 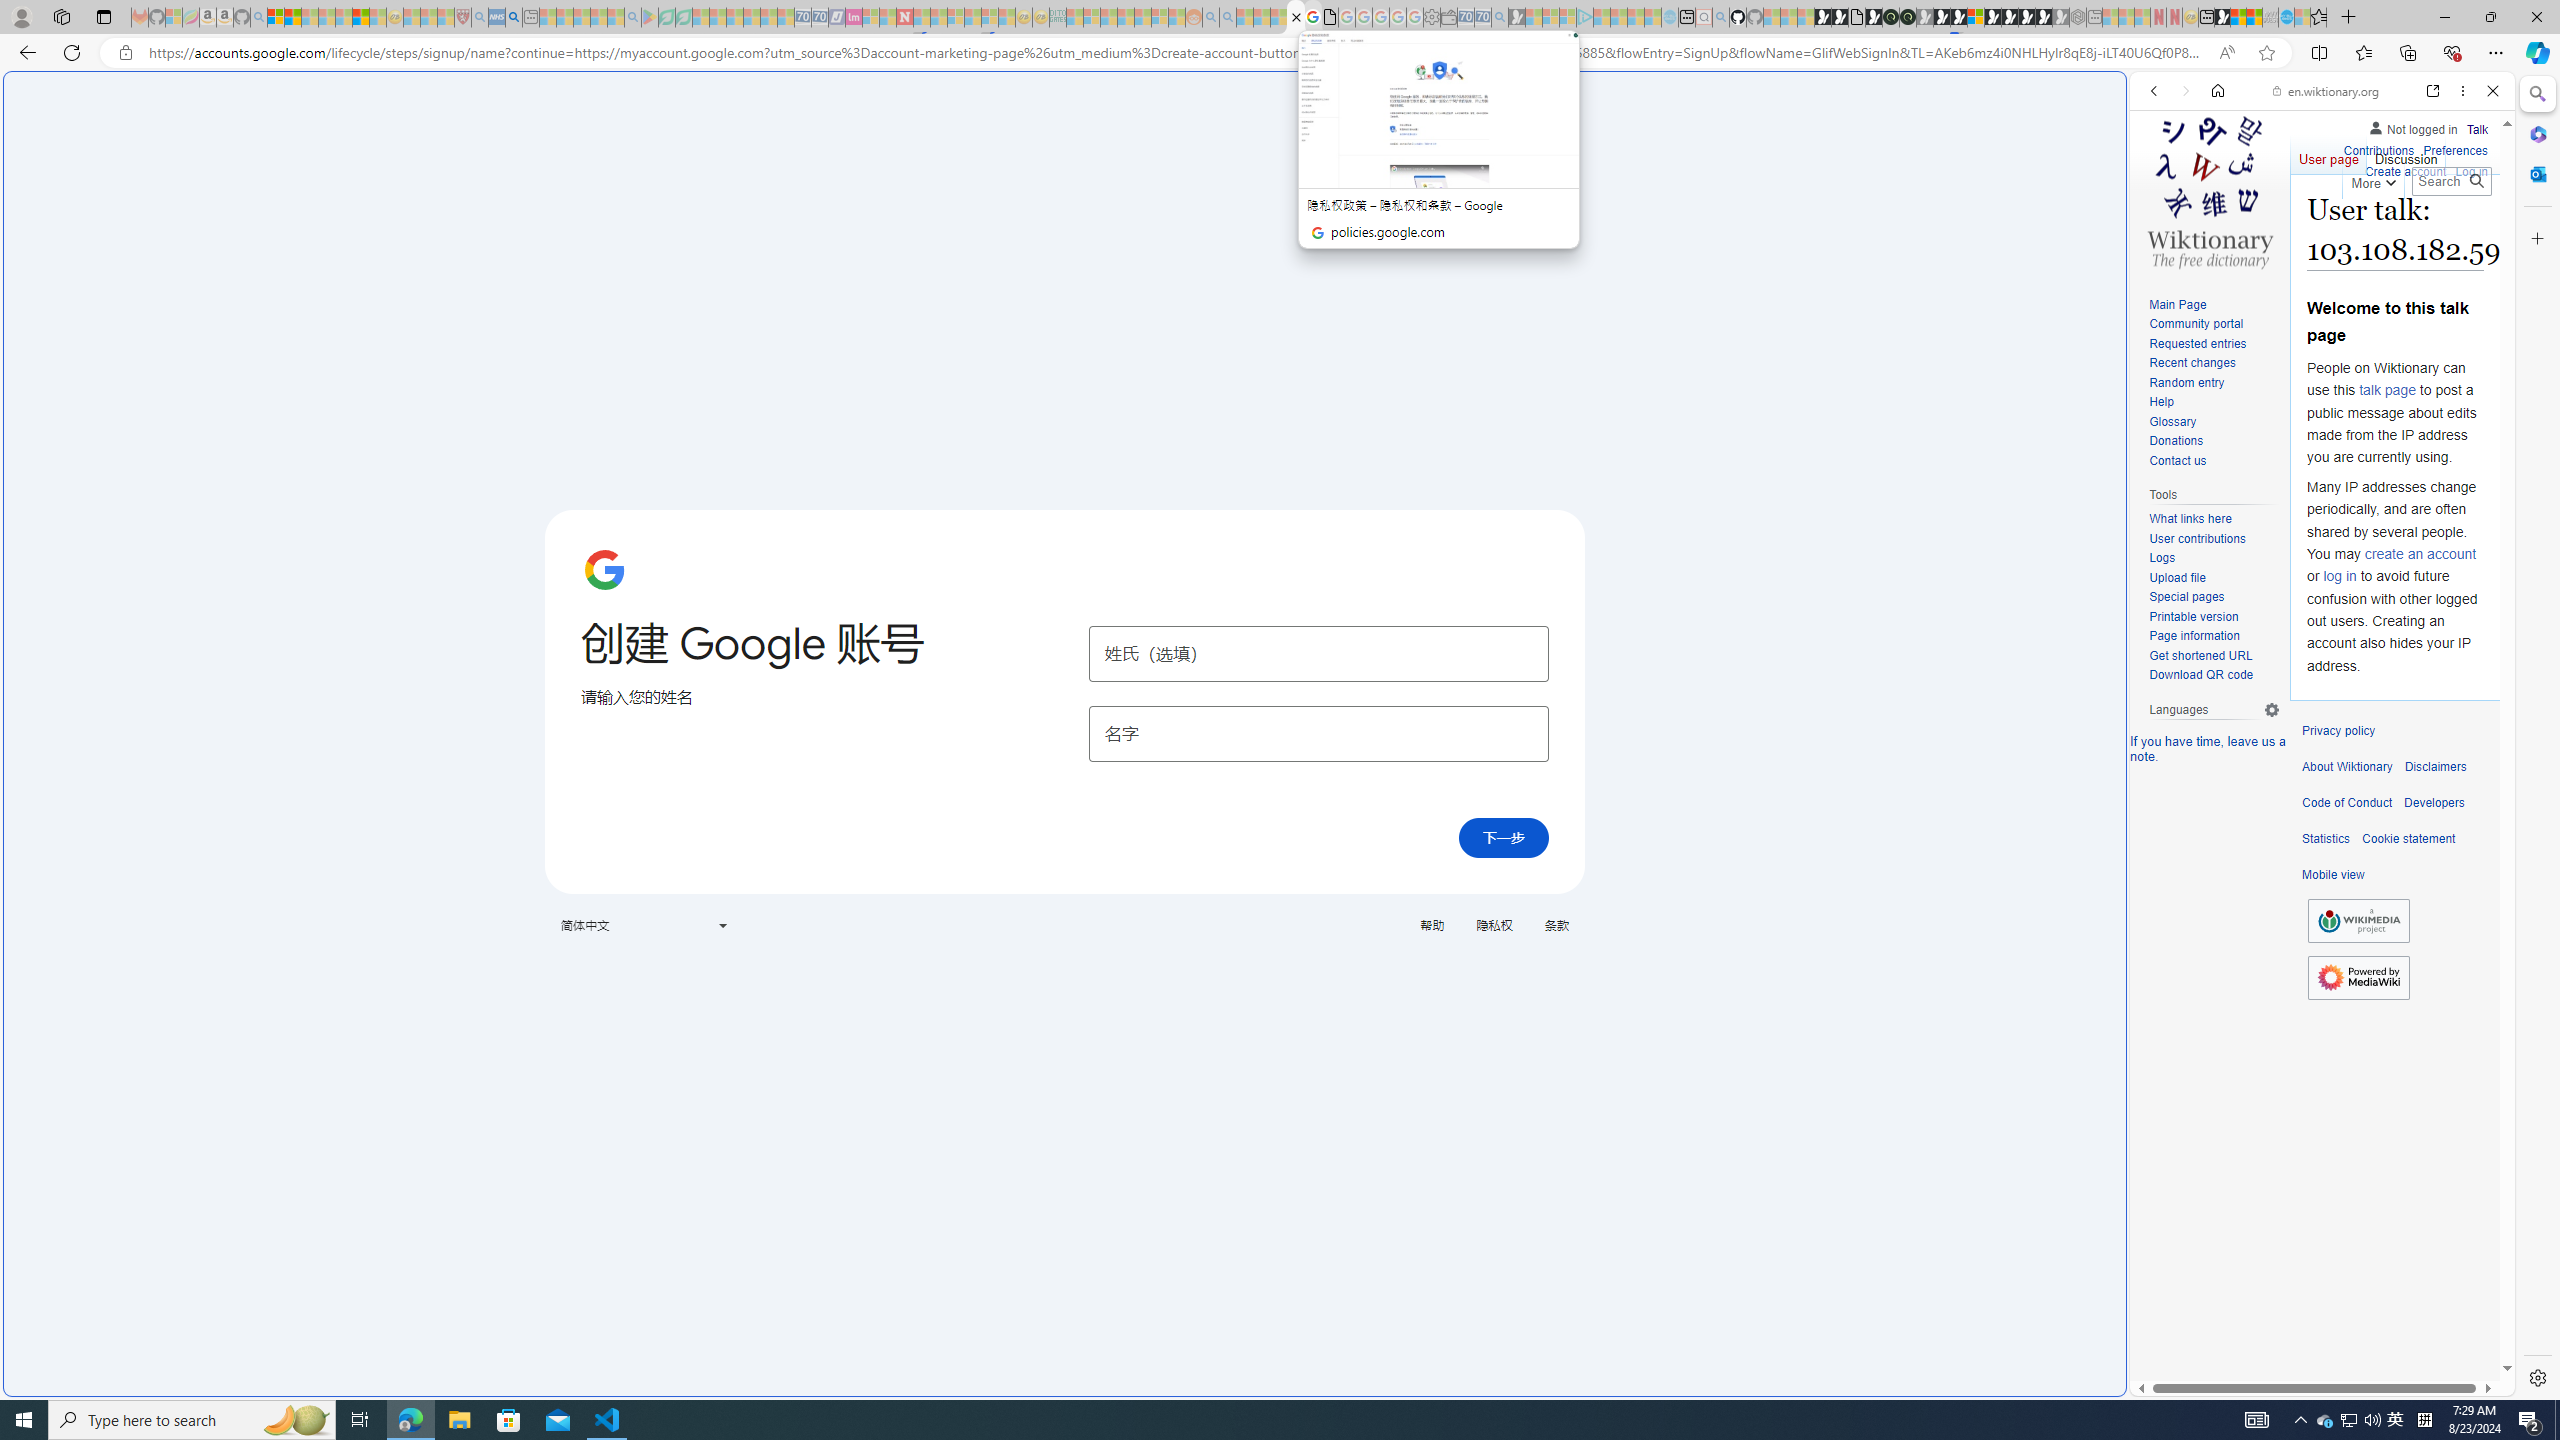 What do you see at coordinates (2214, 656) in the screenshot?
I see `Get shortened URL` at bounding box center [2214, 656].